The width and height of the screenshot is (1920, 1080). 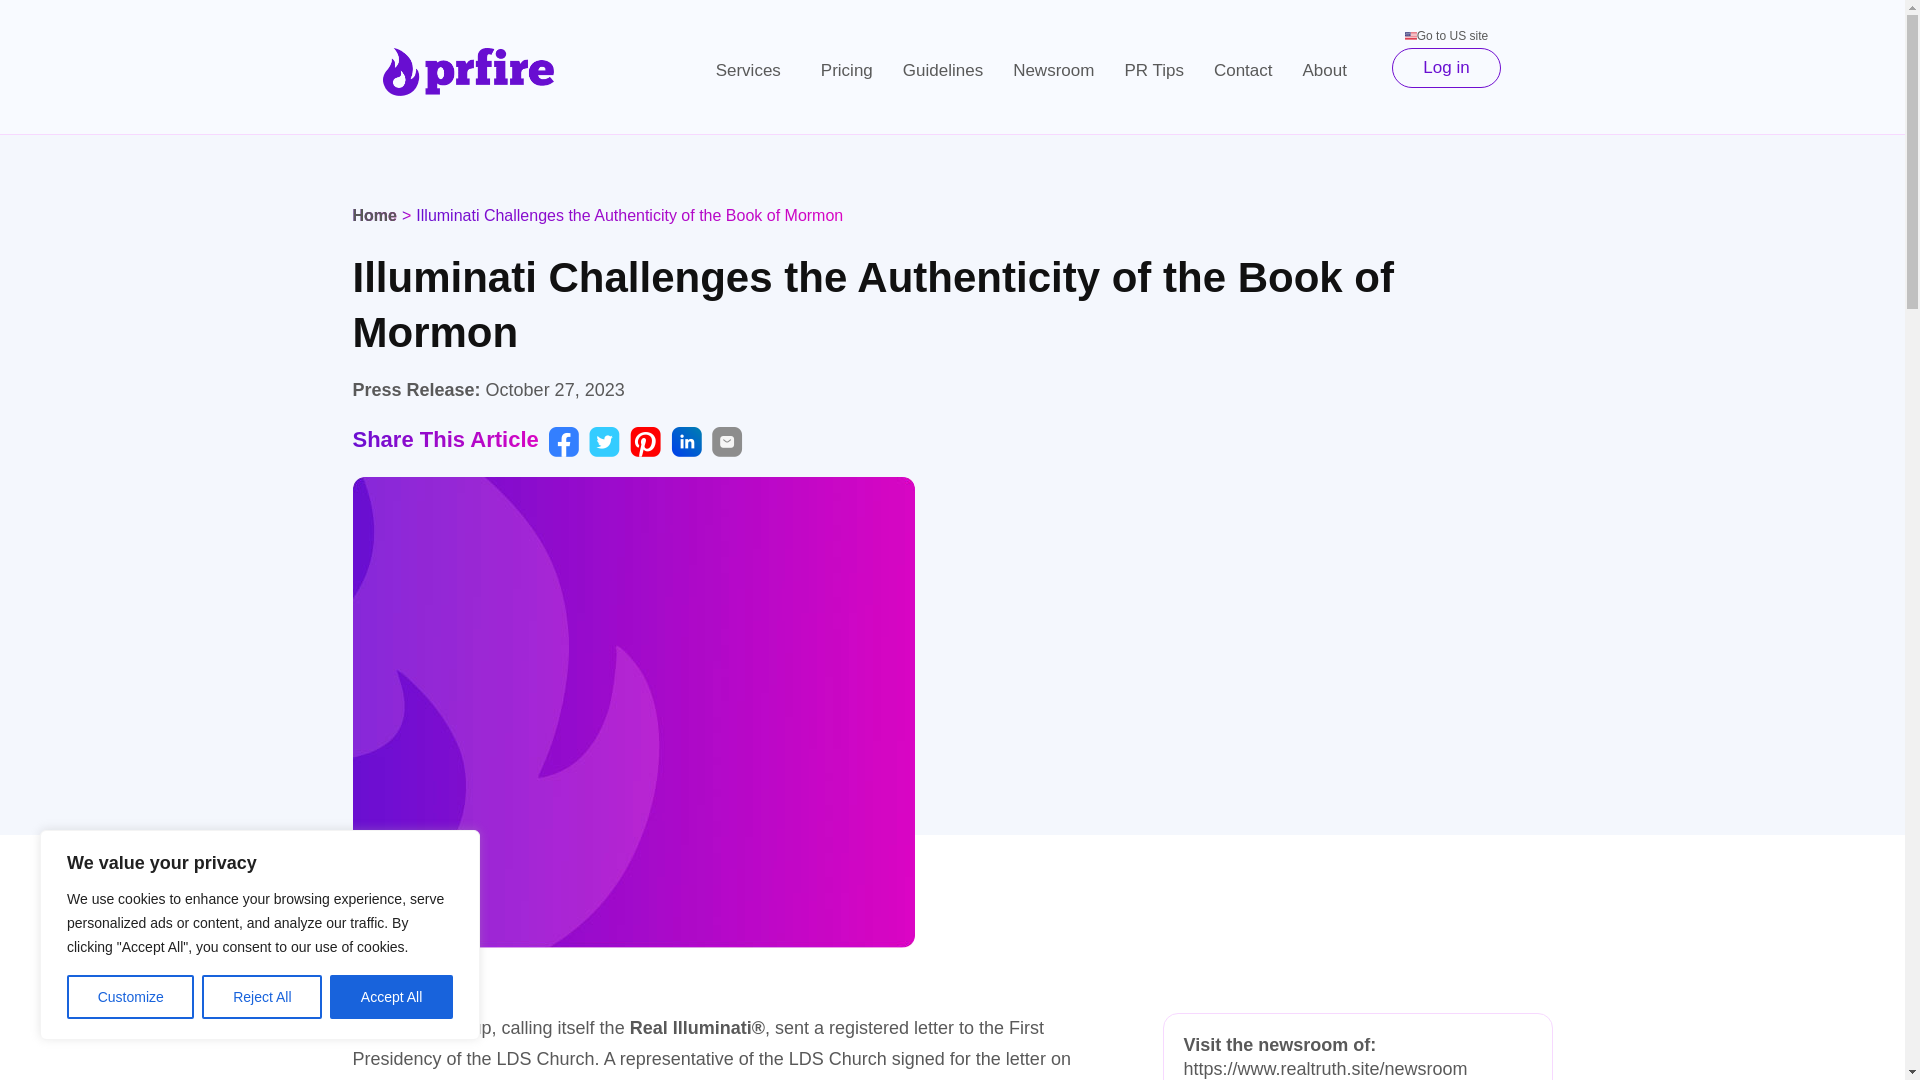 What do you see at coordinates (1054, 70) in the screenshot?
I see `Newsroom` at bounding box center [1054, 70].